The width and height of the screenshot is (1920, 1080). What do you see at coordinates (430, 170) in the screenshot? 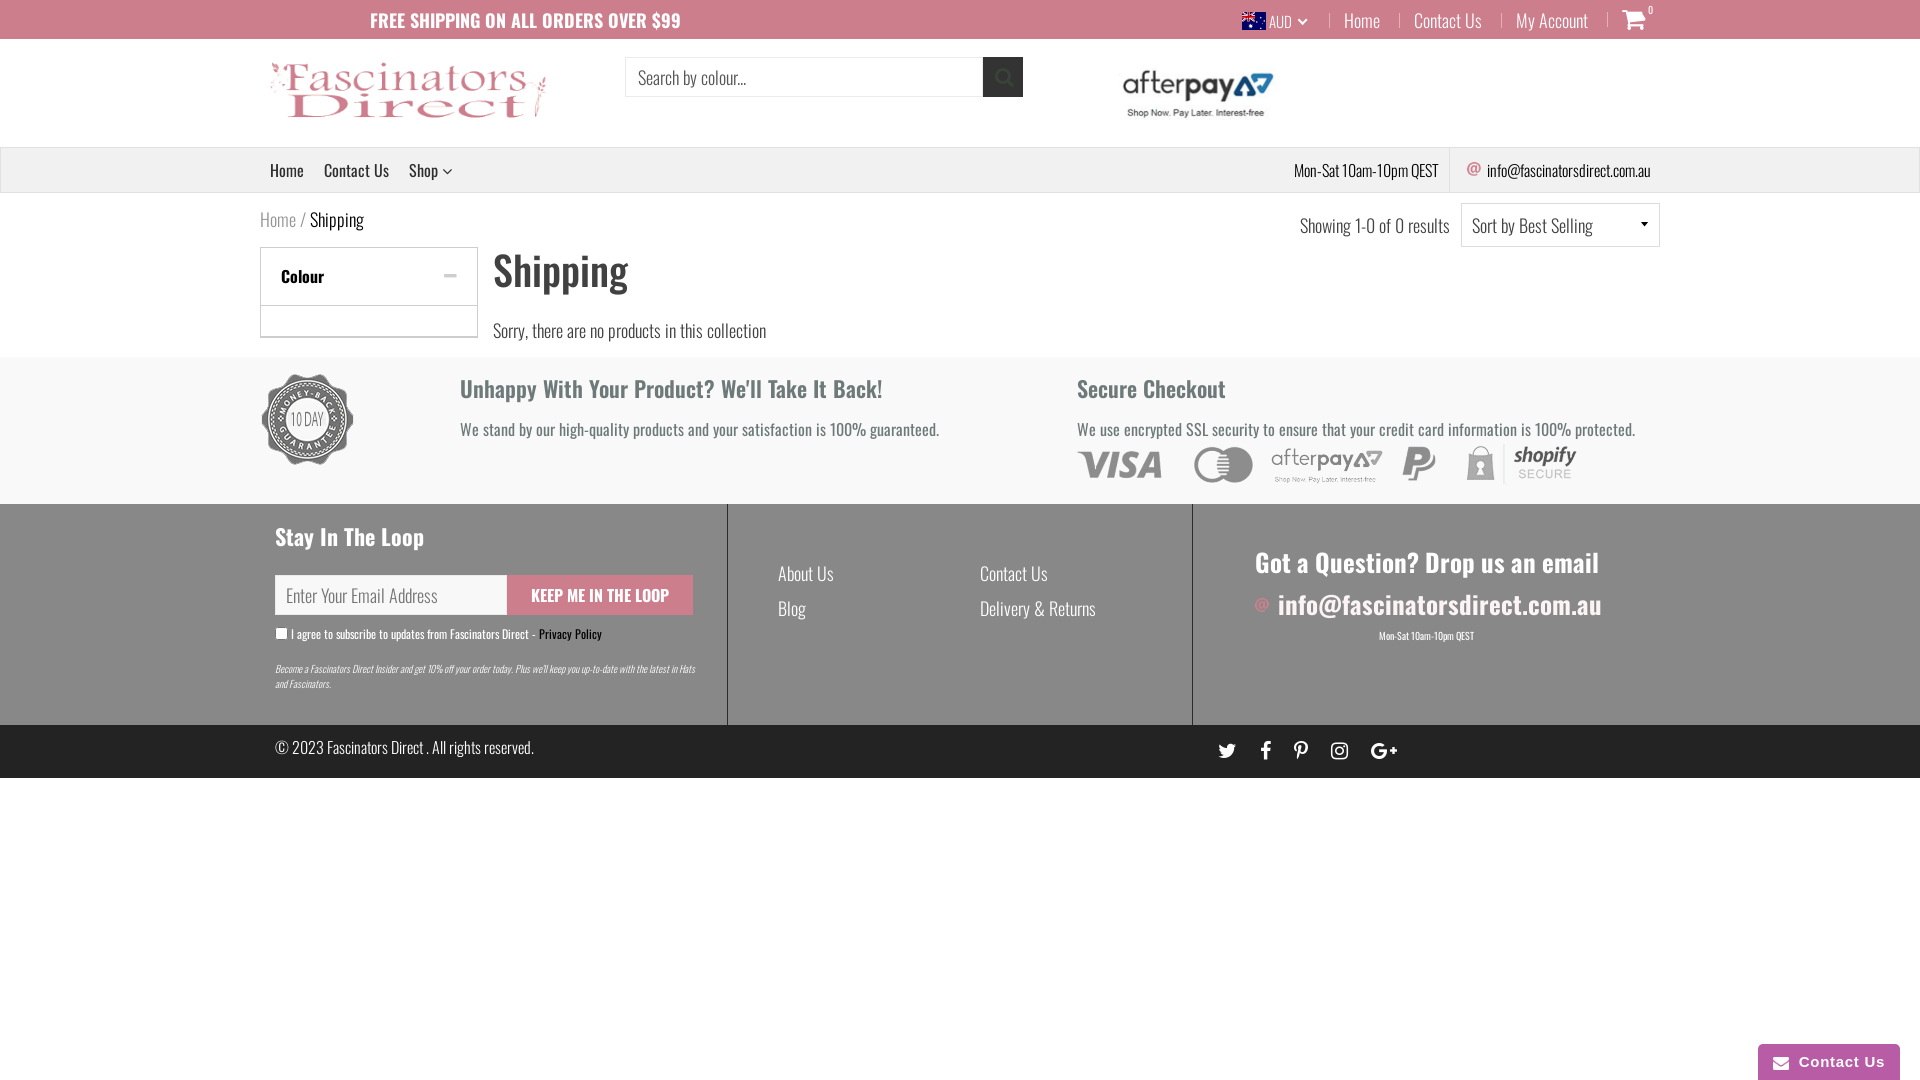
I see `Shop` at bounding box center [430, 170].